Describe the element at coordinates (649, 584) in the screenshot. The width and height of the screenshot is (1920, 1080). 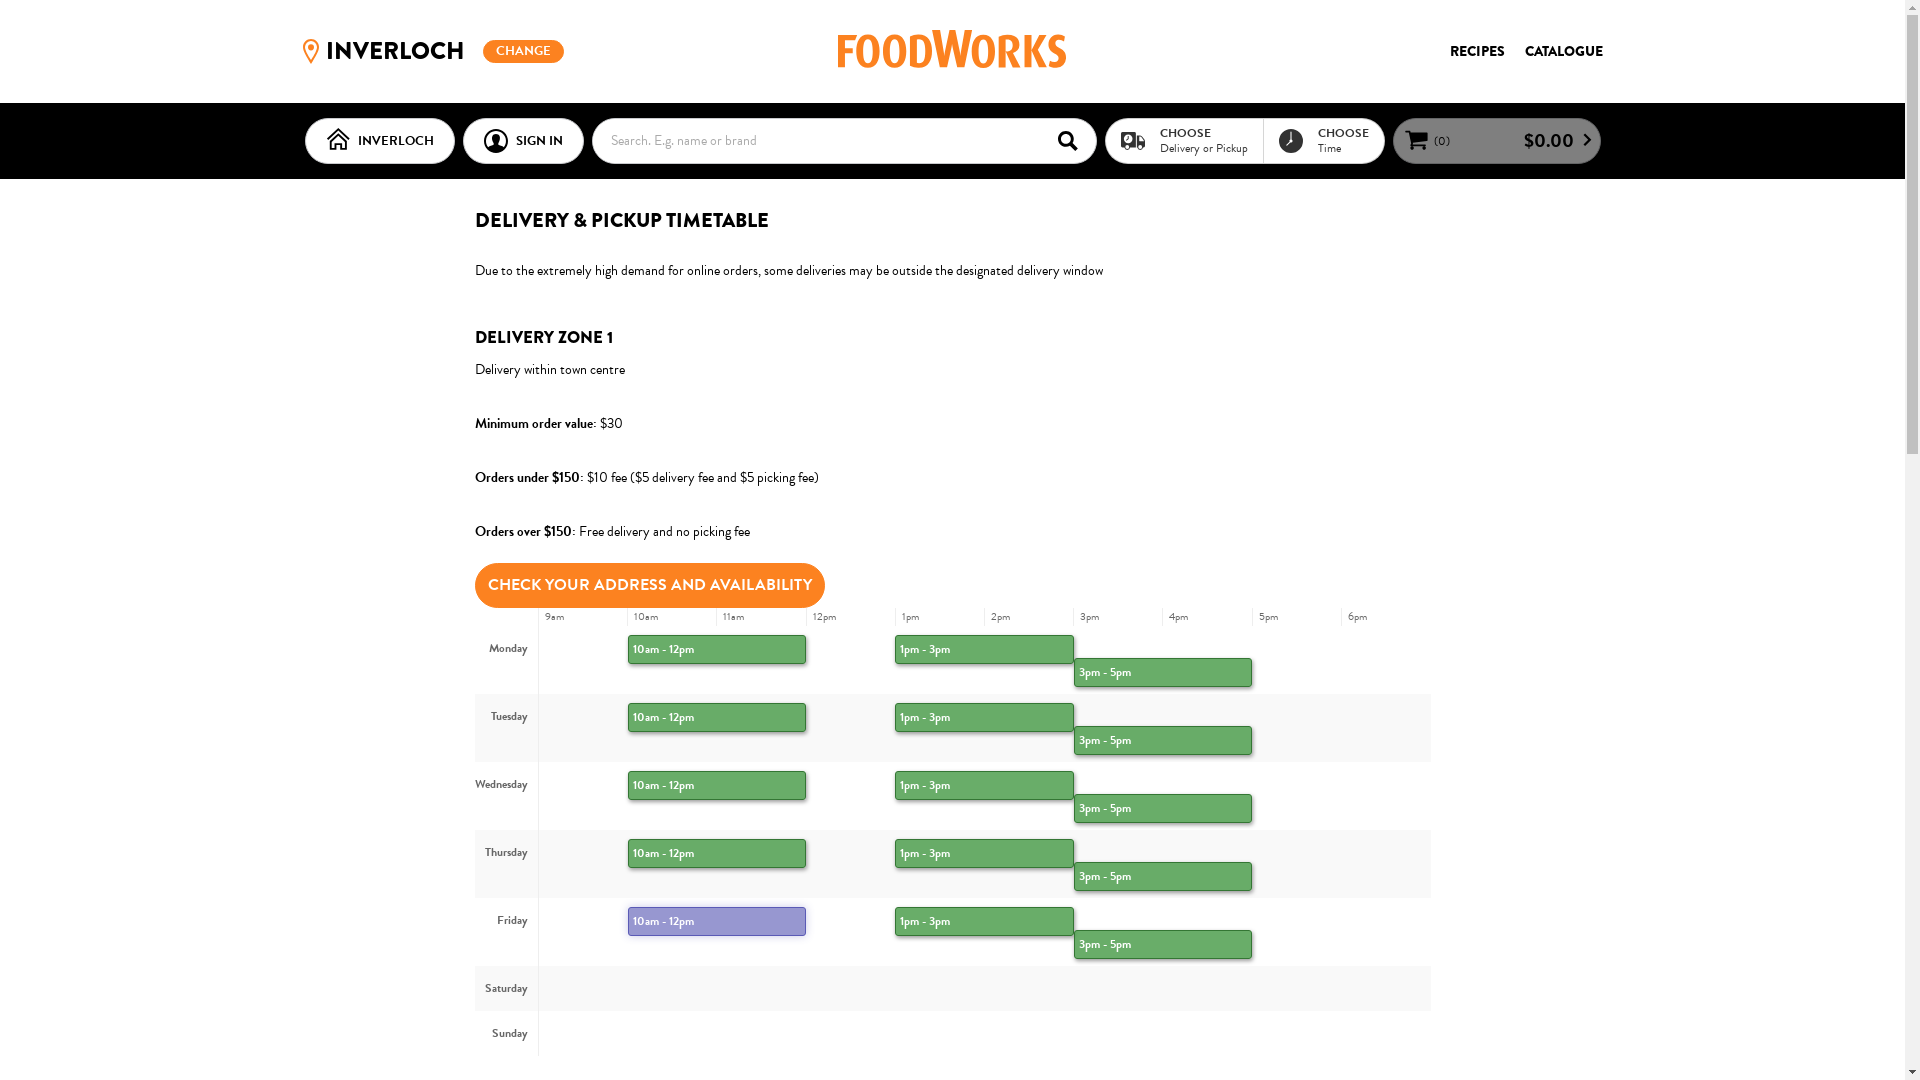
I see `CHECK YOUR ADDRESS AND AVAILABILITY` at that location.